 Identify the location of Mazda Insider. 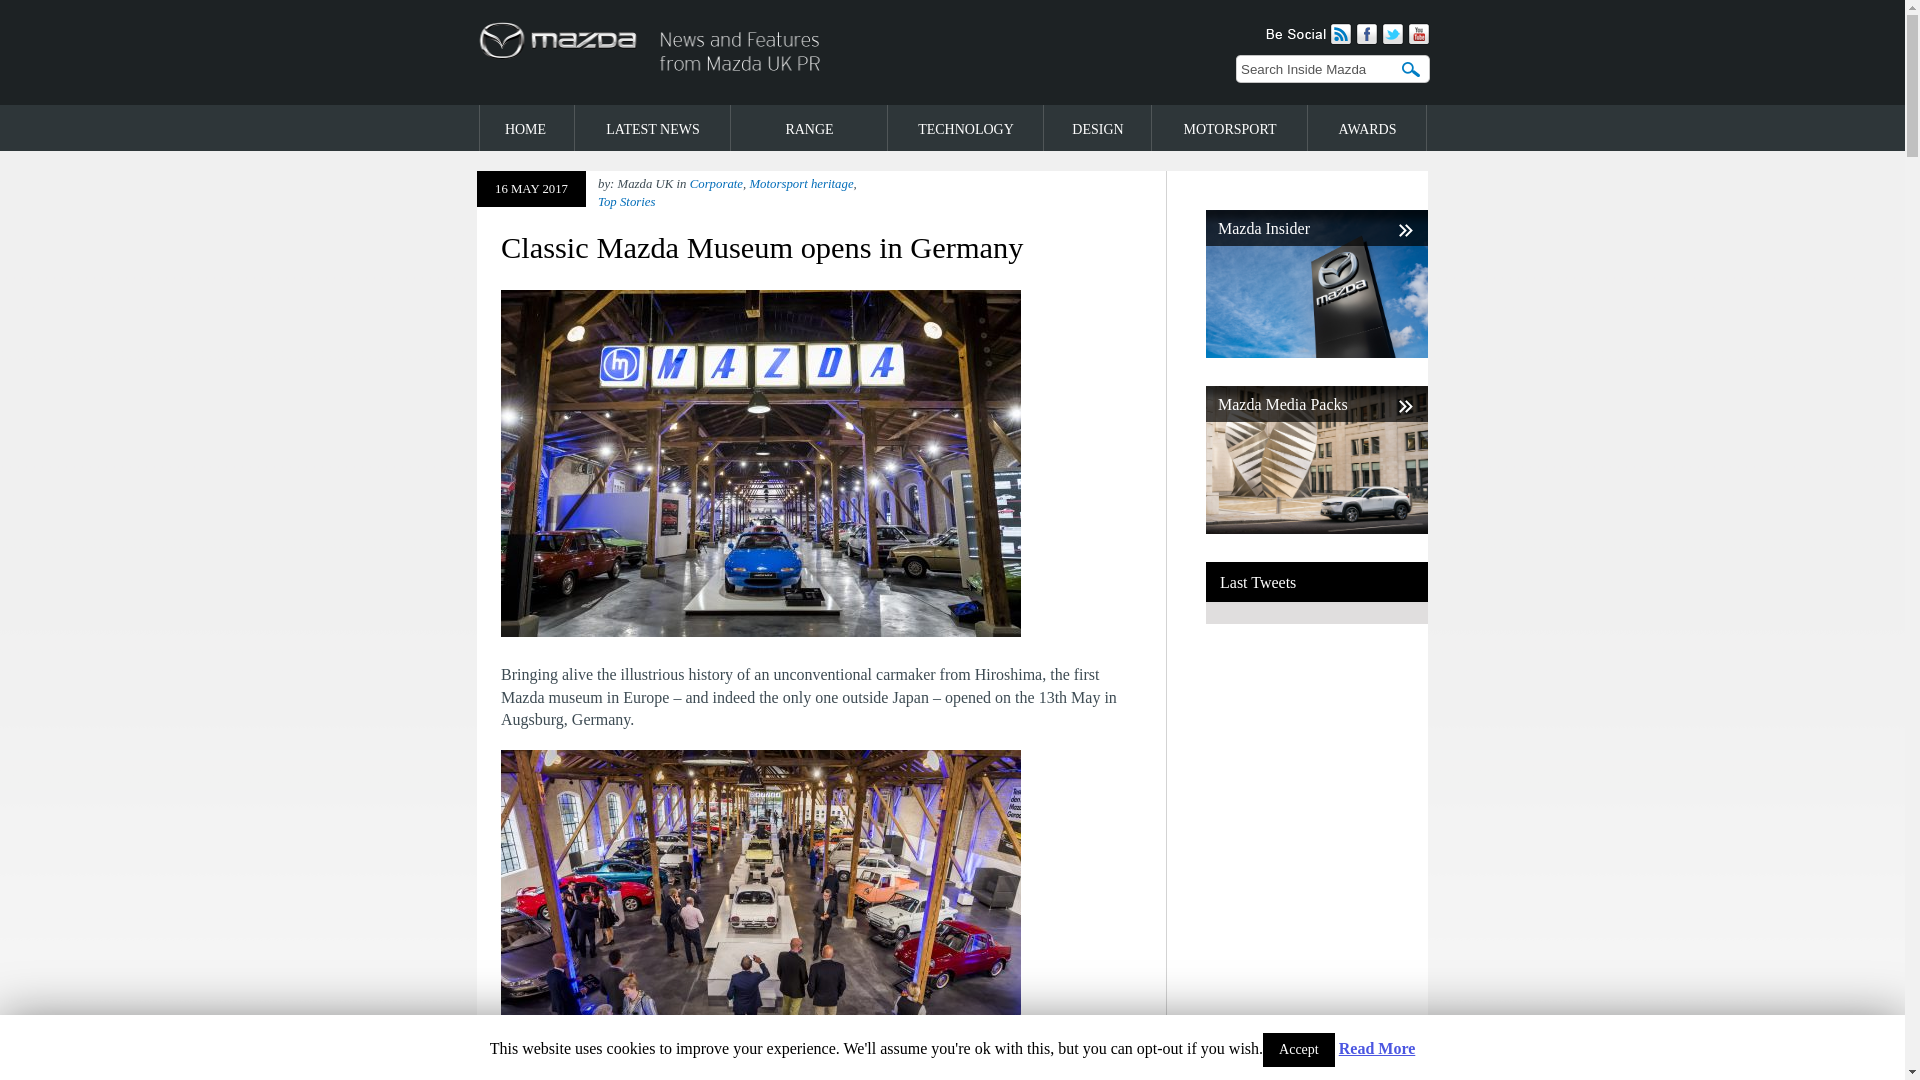
(1316, 352).